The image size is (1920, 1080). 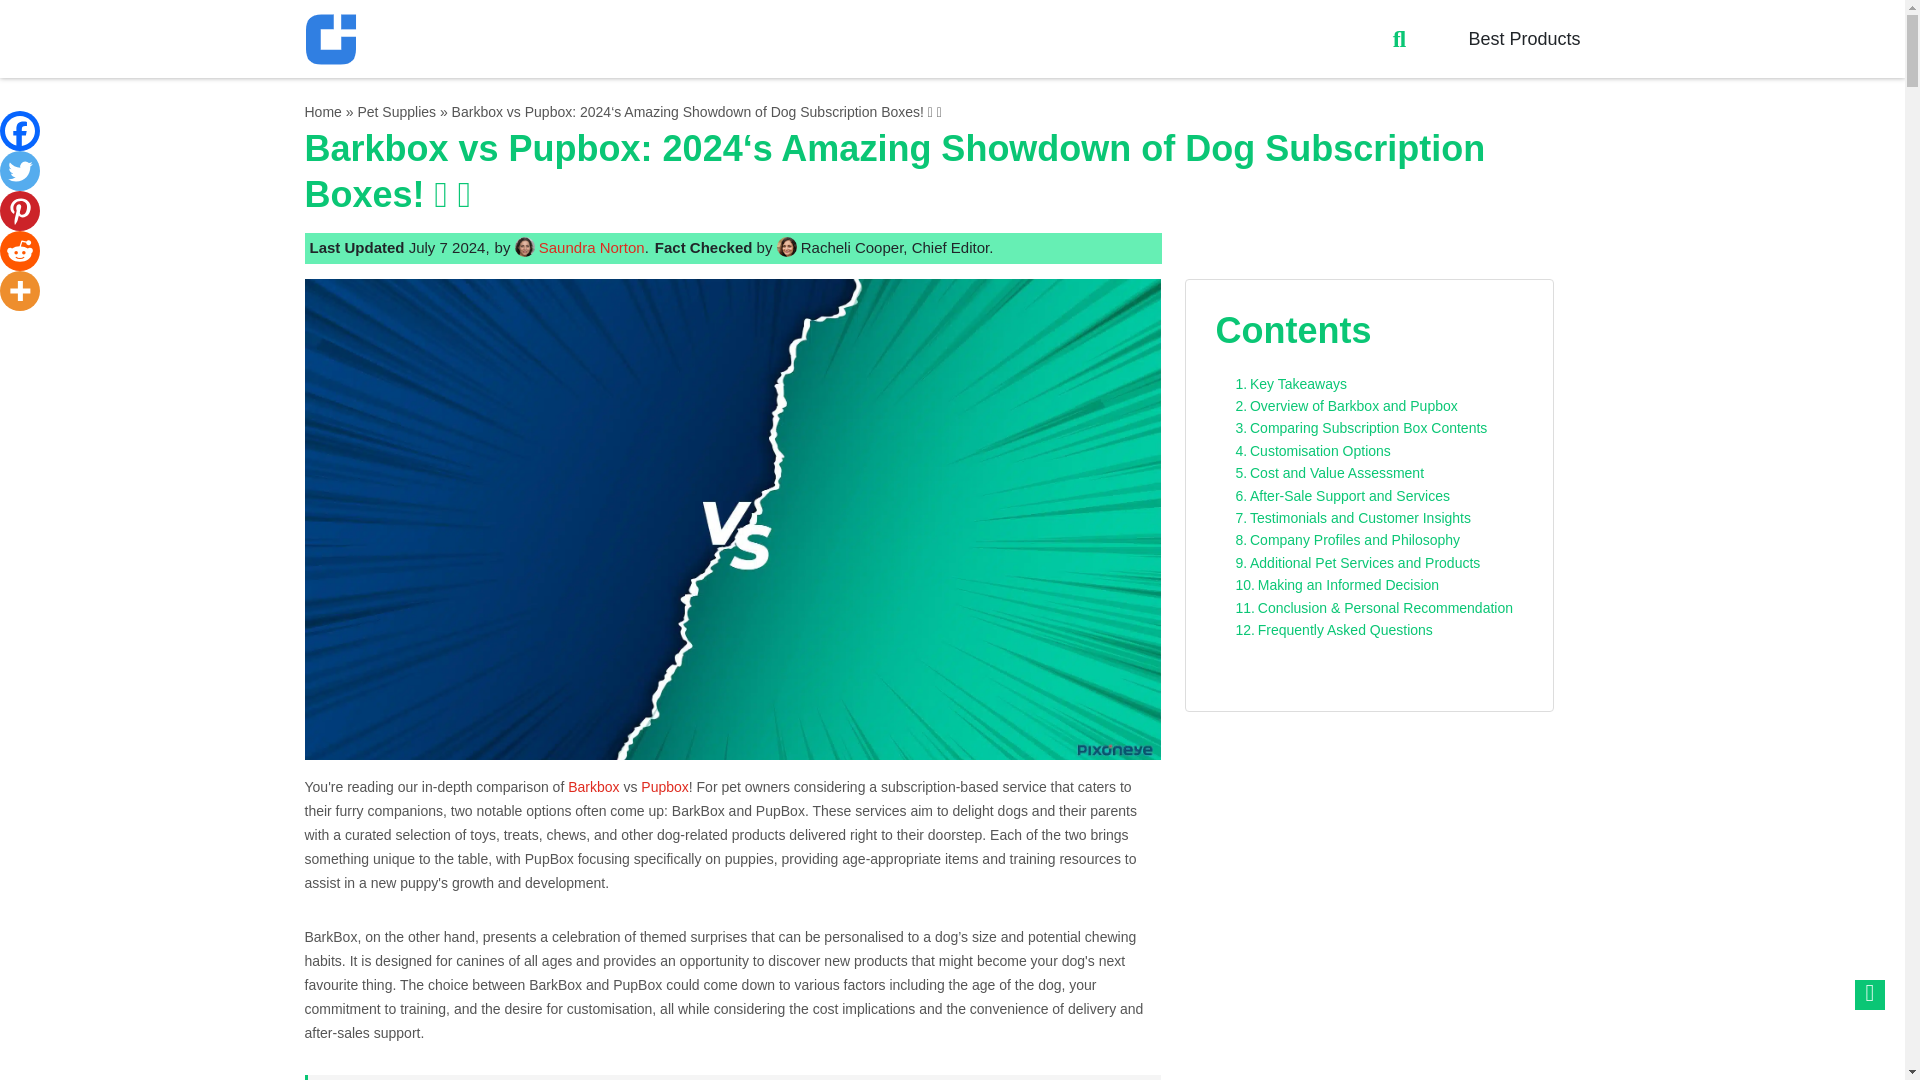 What do you see at coordinates (592, 246) in the screenshot?
I see `Saundra Norton` at bounding box center [592, 246].